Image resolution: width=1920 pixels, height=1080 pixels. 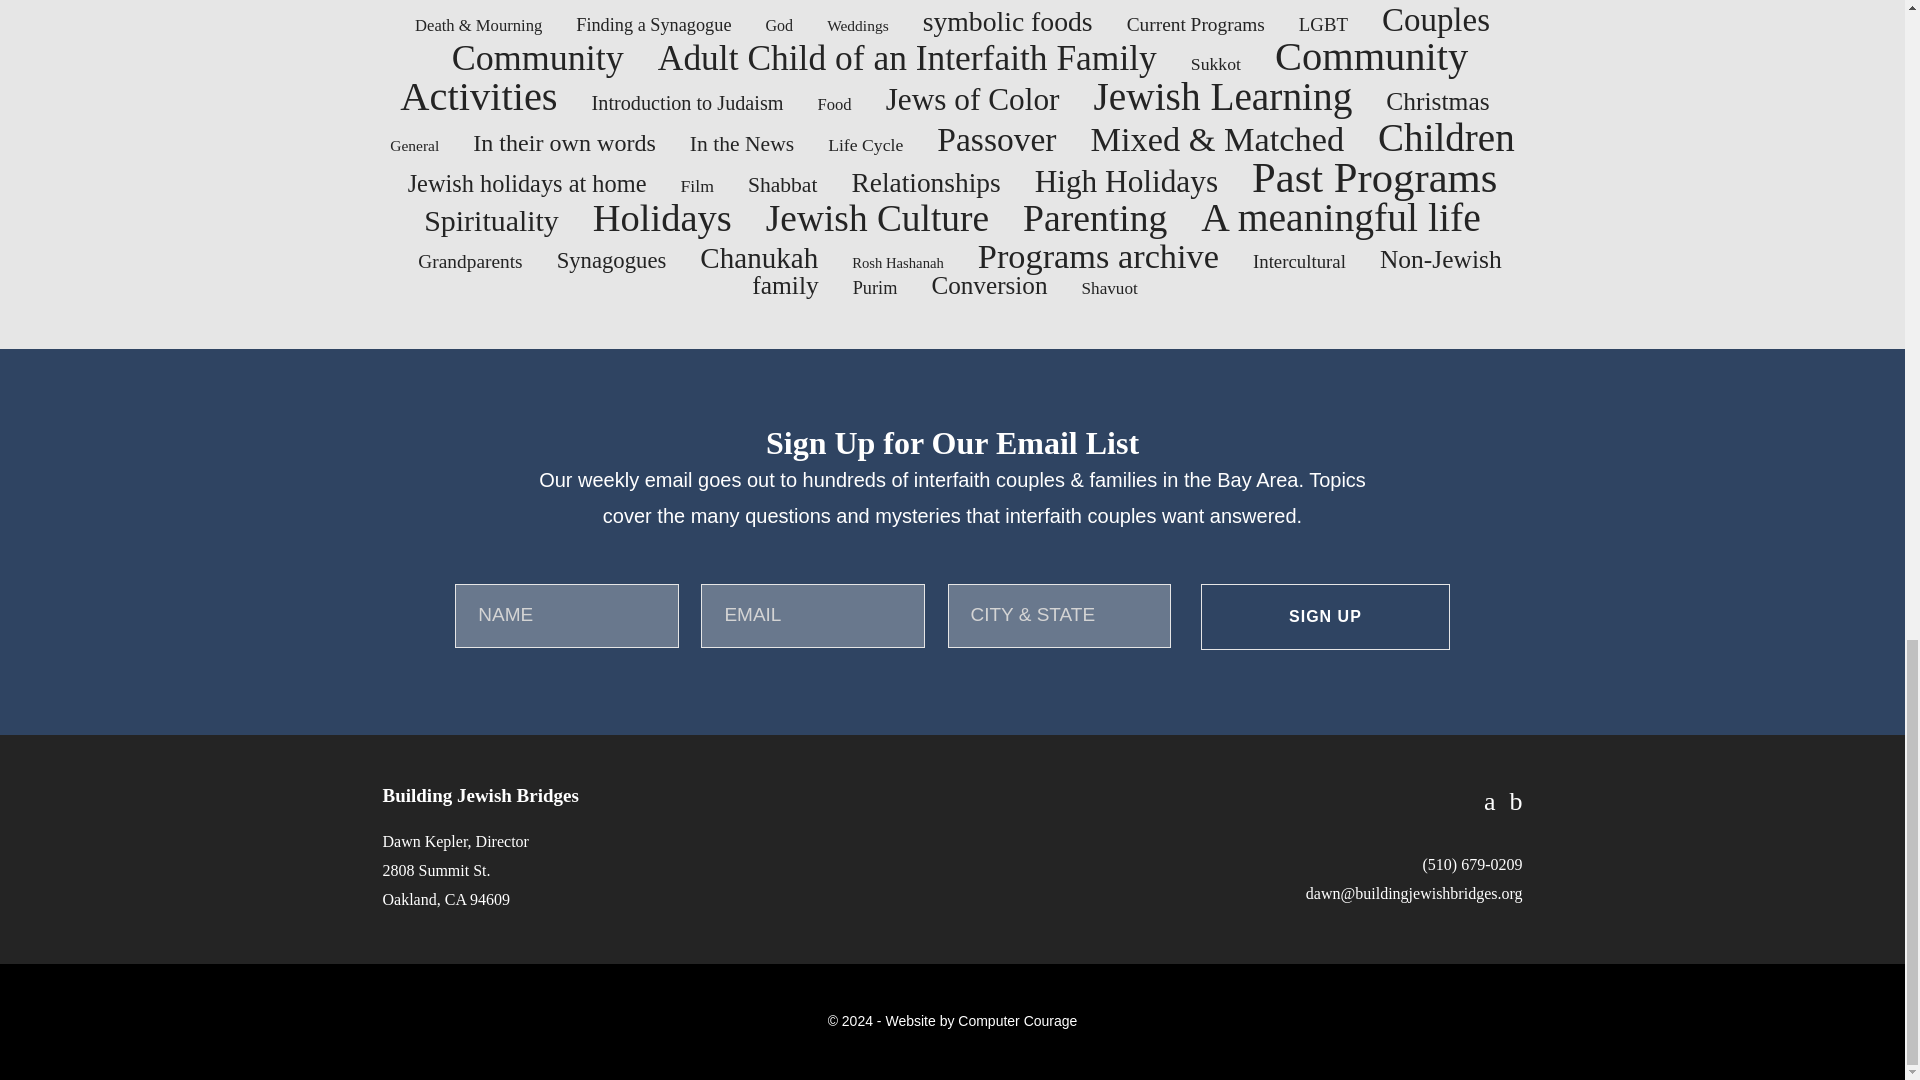 What do you see at coordinates (858, 25) in the screenshot?
I see `Weddings` at bounding box center [858, 25].